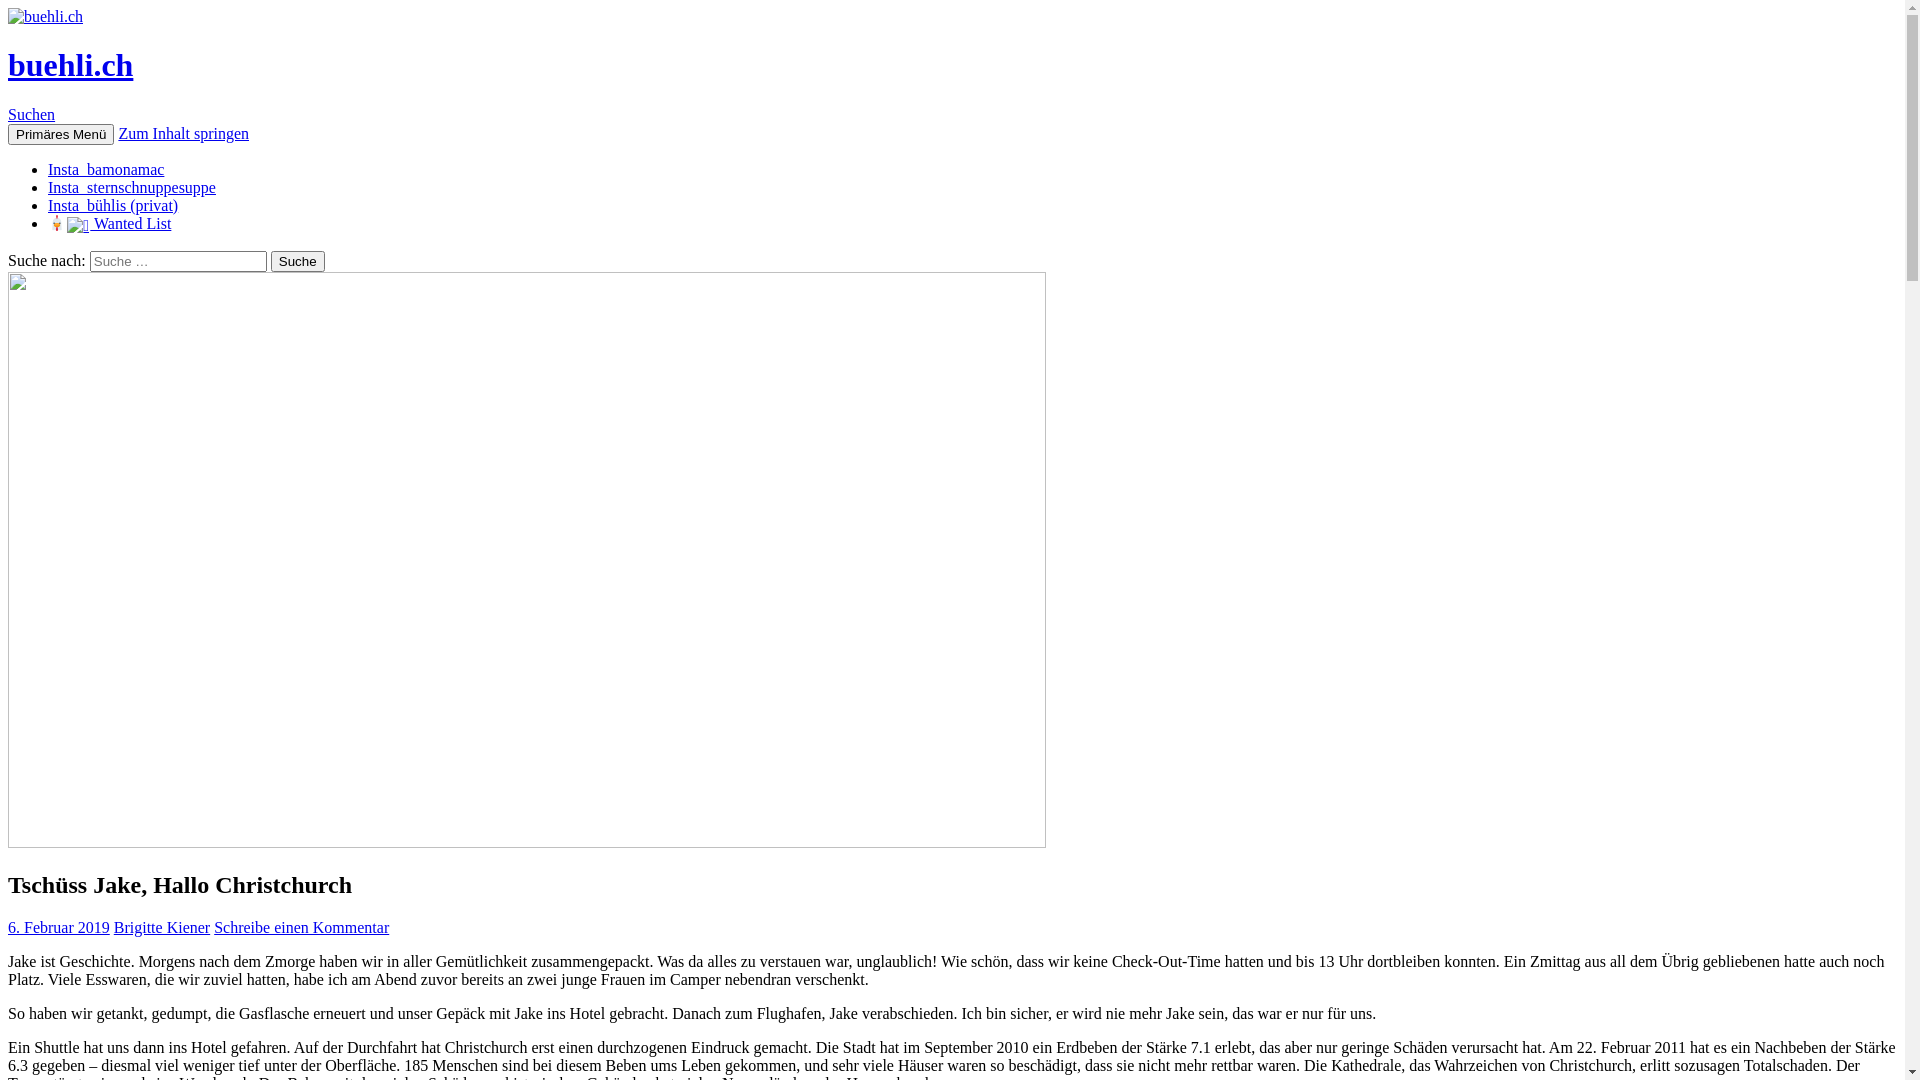 The image size is (1920, 1080). Describe the element at coordinates (302, 928) in the screenshot. I see `Schreibe einen Kommentar` at that location.